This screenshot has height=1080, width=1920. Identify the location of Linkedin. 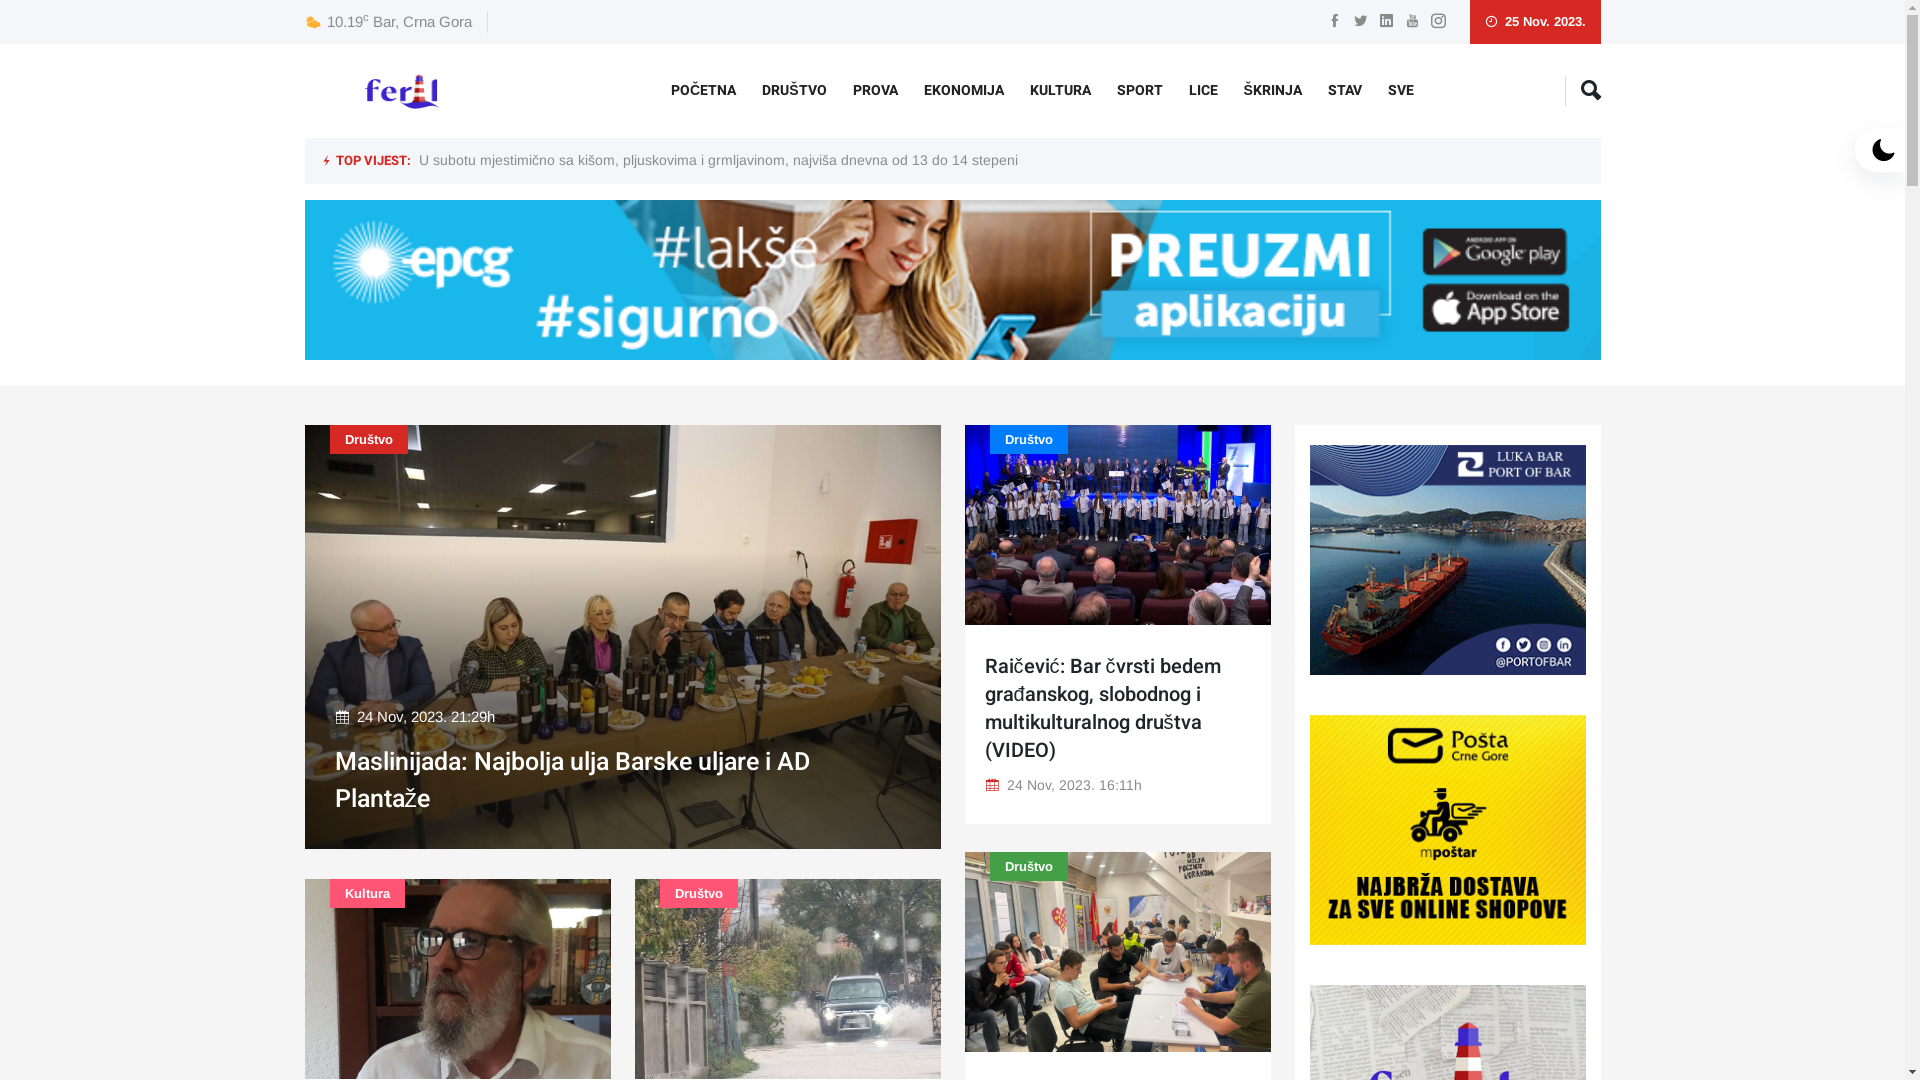
(1386, 22).